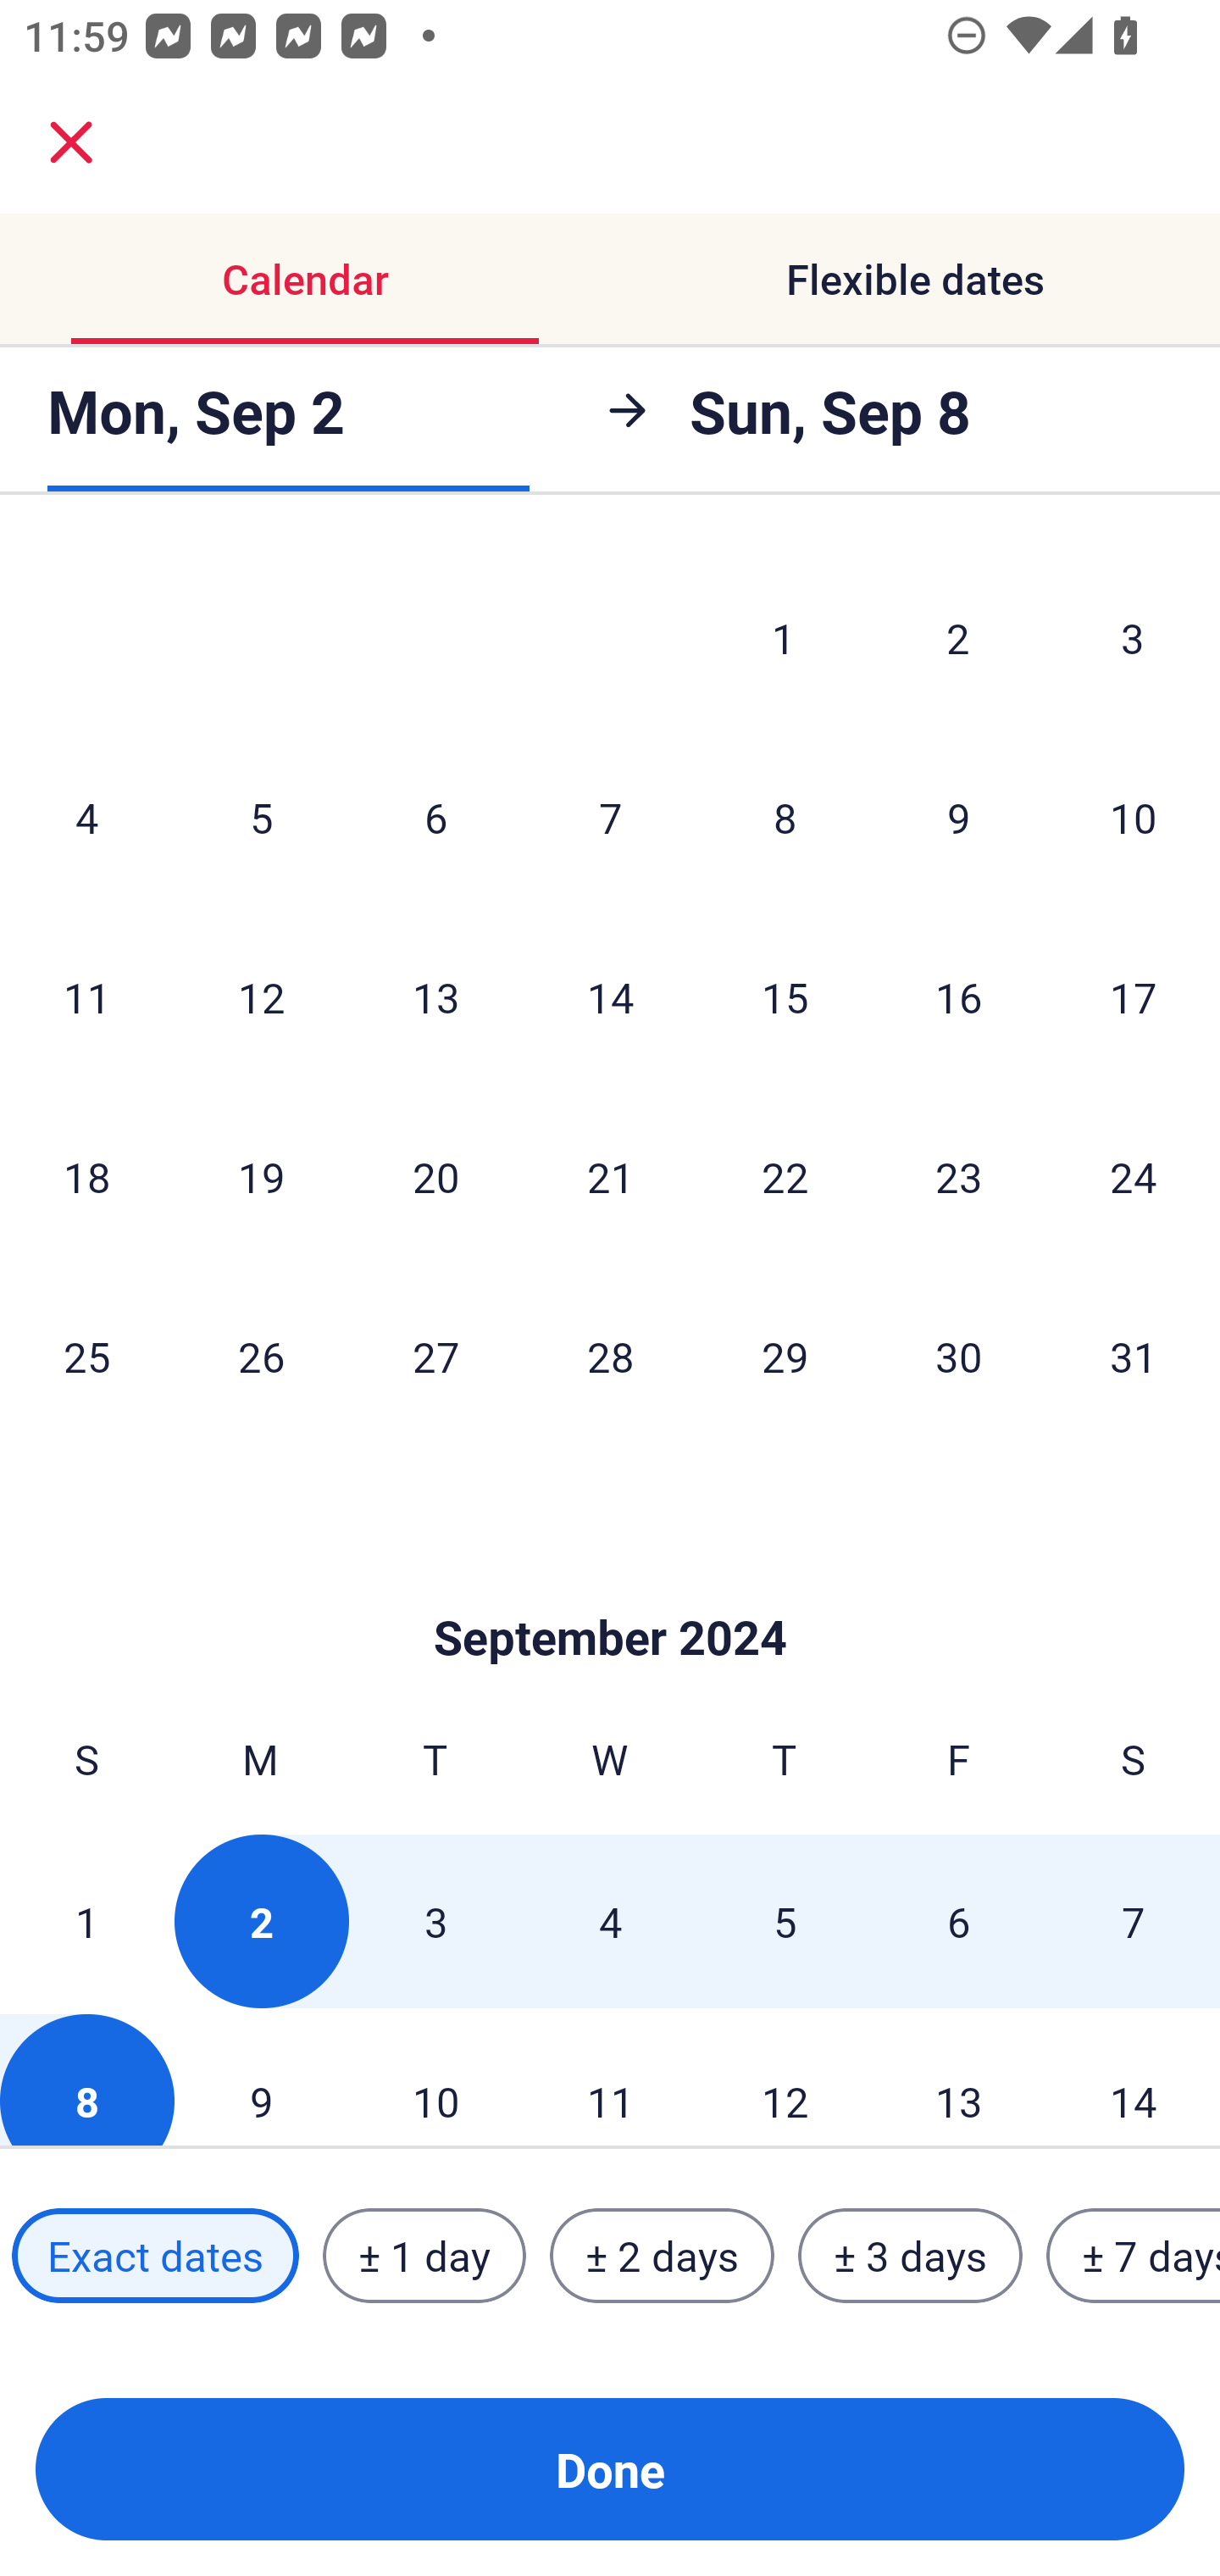 This screenshot has width=1220, height=2576. Describe the element at coordinates (86, 818) in the screenshot. I see `4 Sunday, August 4, 2024` at that location.